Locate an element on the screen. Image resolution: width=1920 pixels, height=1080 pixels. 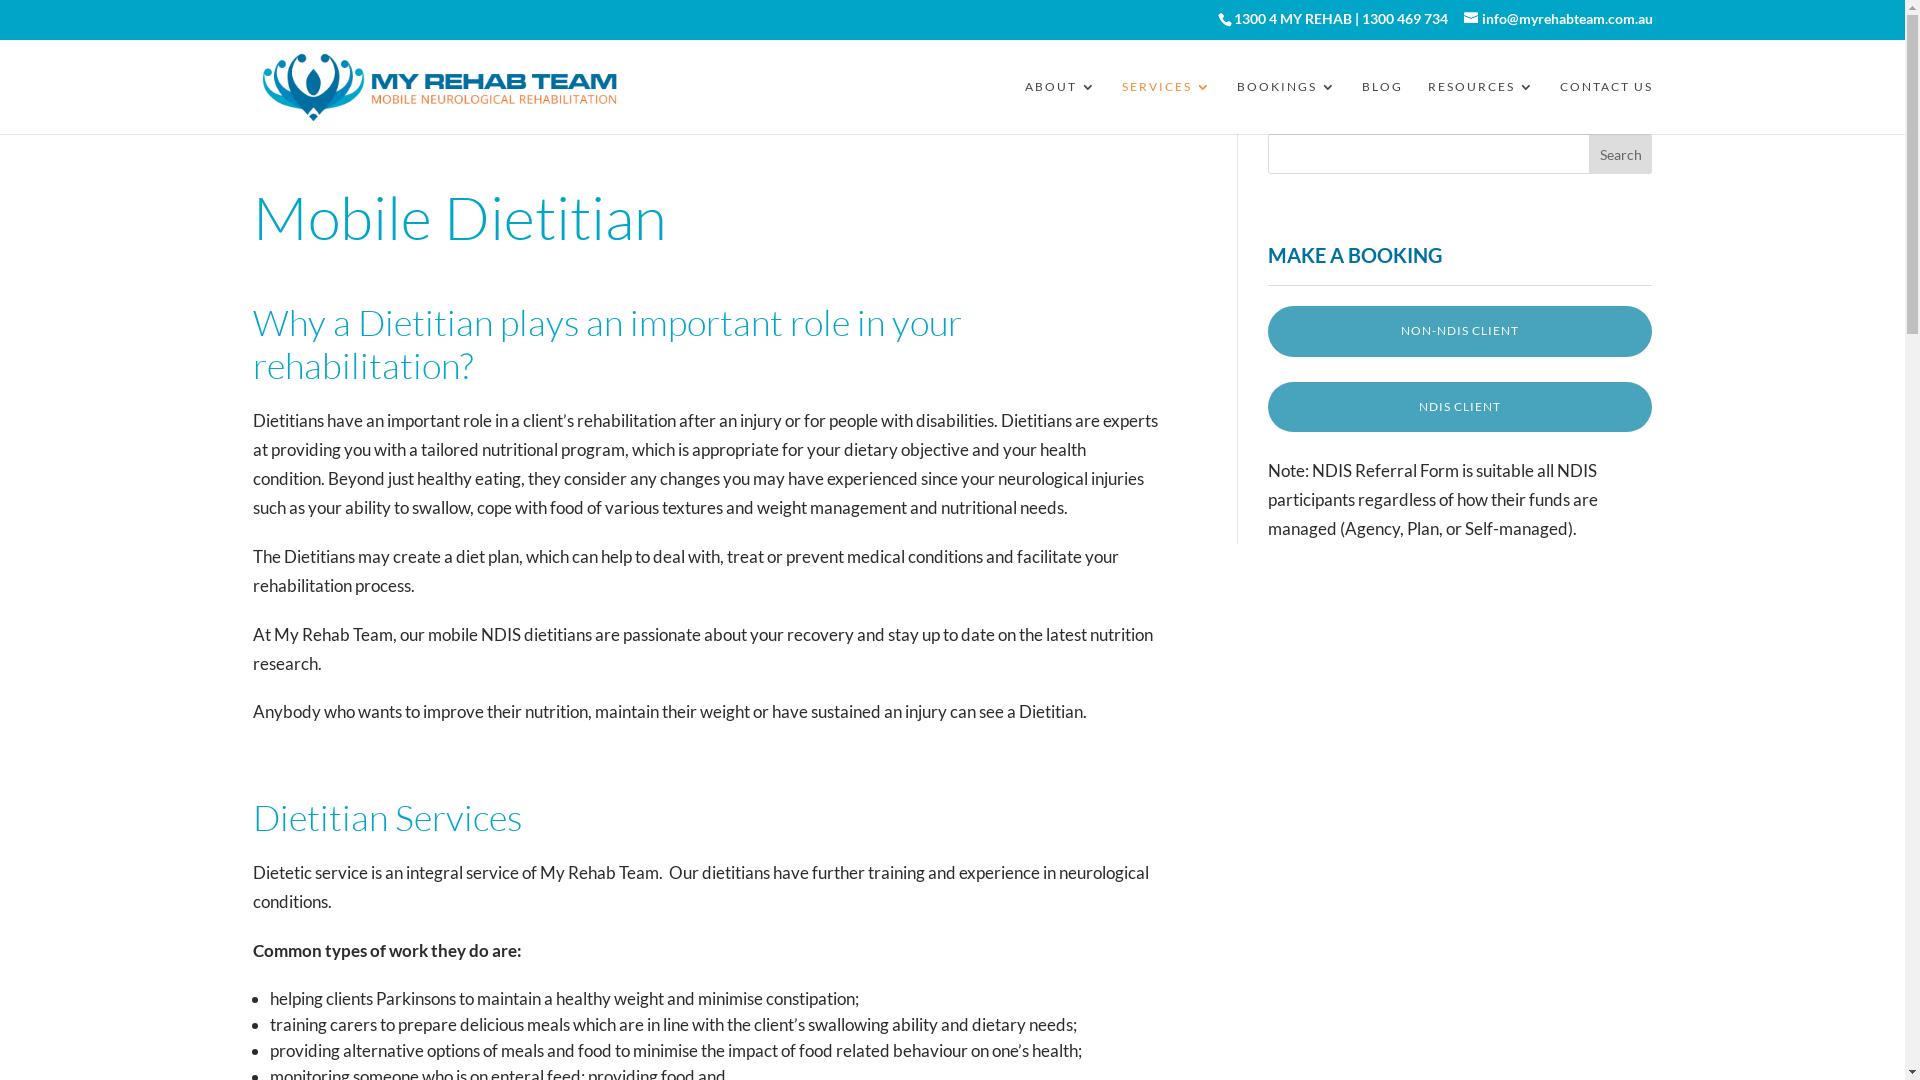
RESOURCES is located at coordinates (1482, 107).